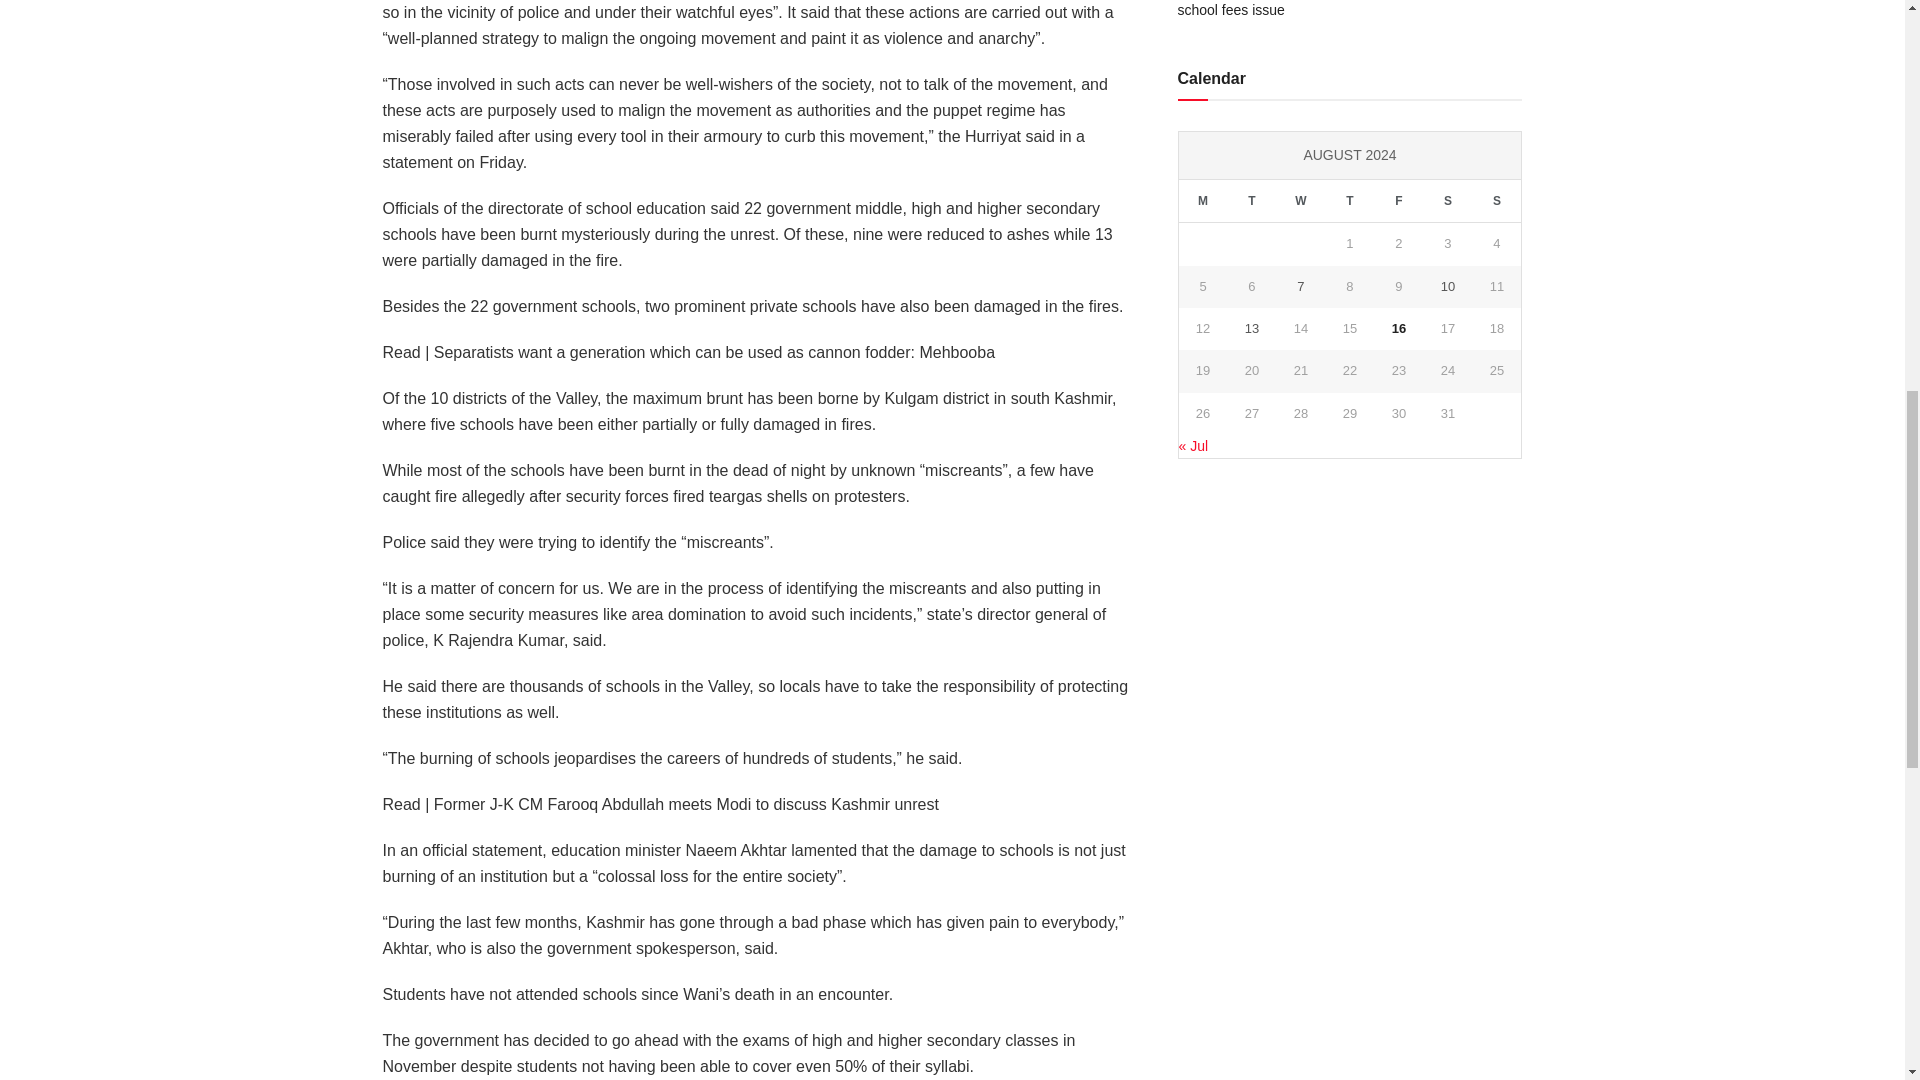 This screenshot has height=1080, width=1920. What do you see at coordinates (1349, 201) in the screenshot?
I see `Thursday` at bounding box center [1349, 201].